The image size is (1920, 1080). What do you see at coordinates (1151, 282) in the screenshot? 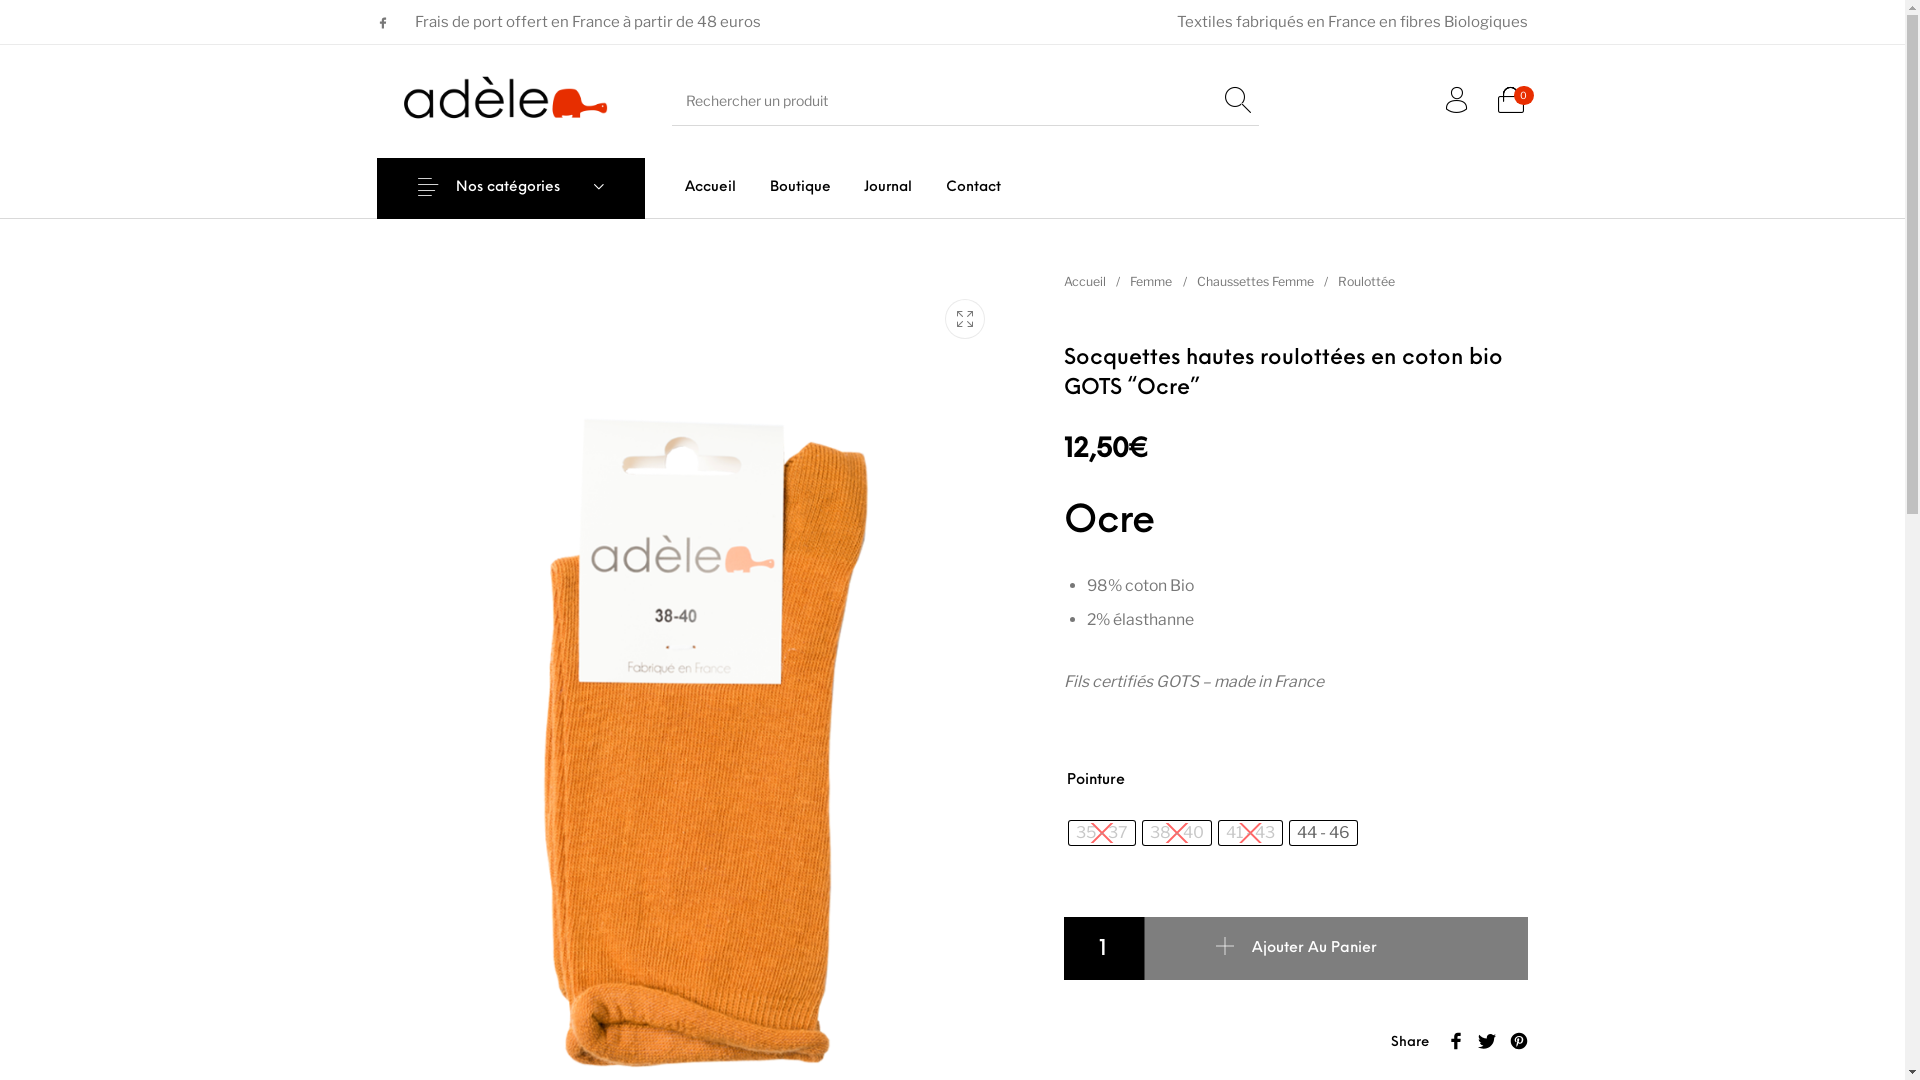
I see `Femme` at bounding box center [1151, 282].